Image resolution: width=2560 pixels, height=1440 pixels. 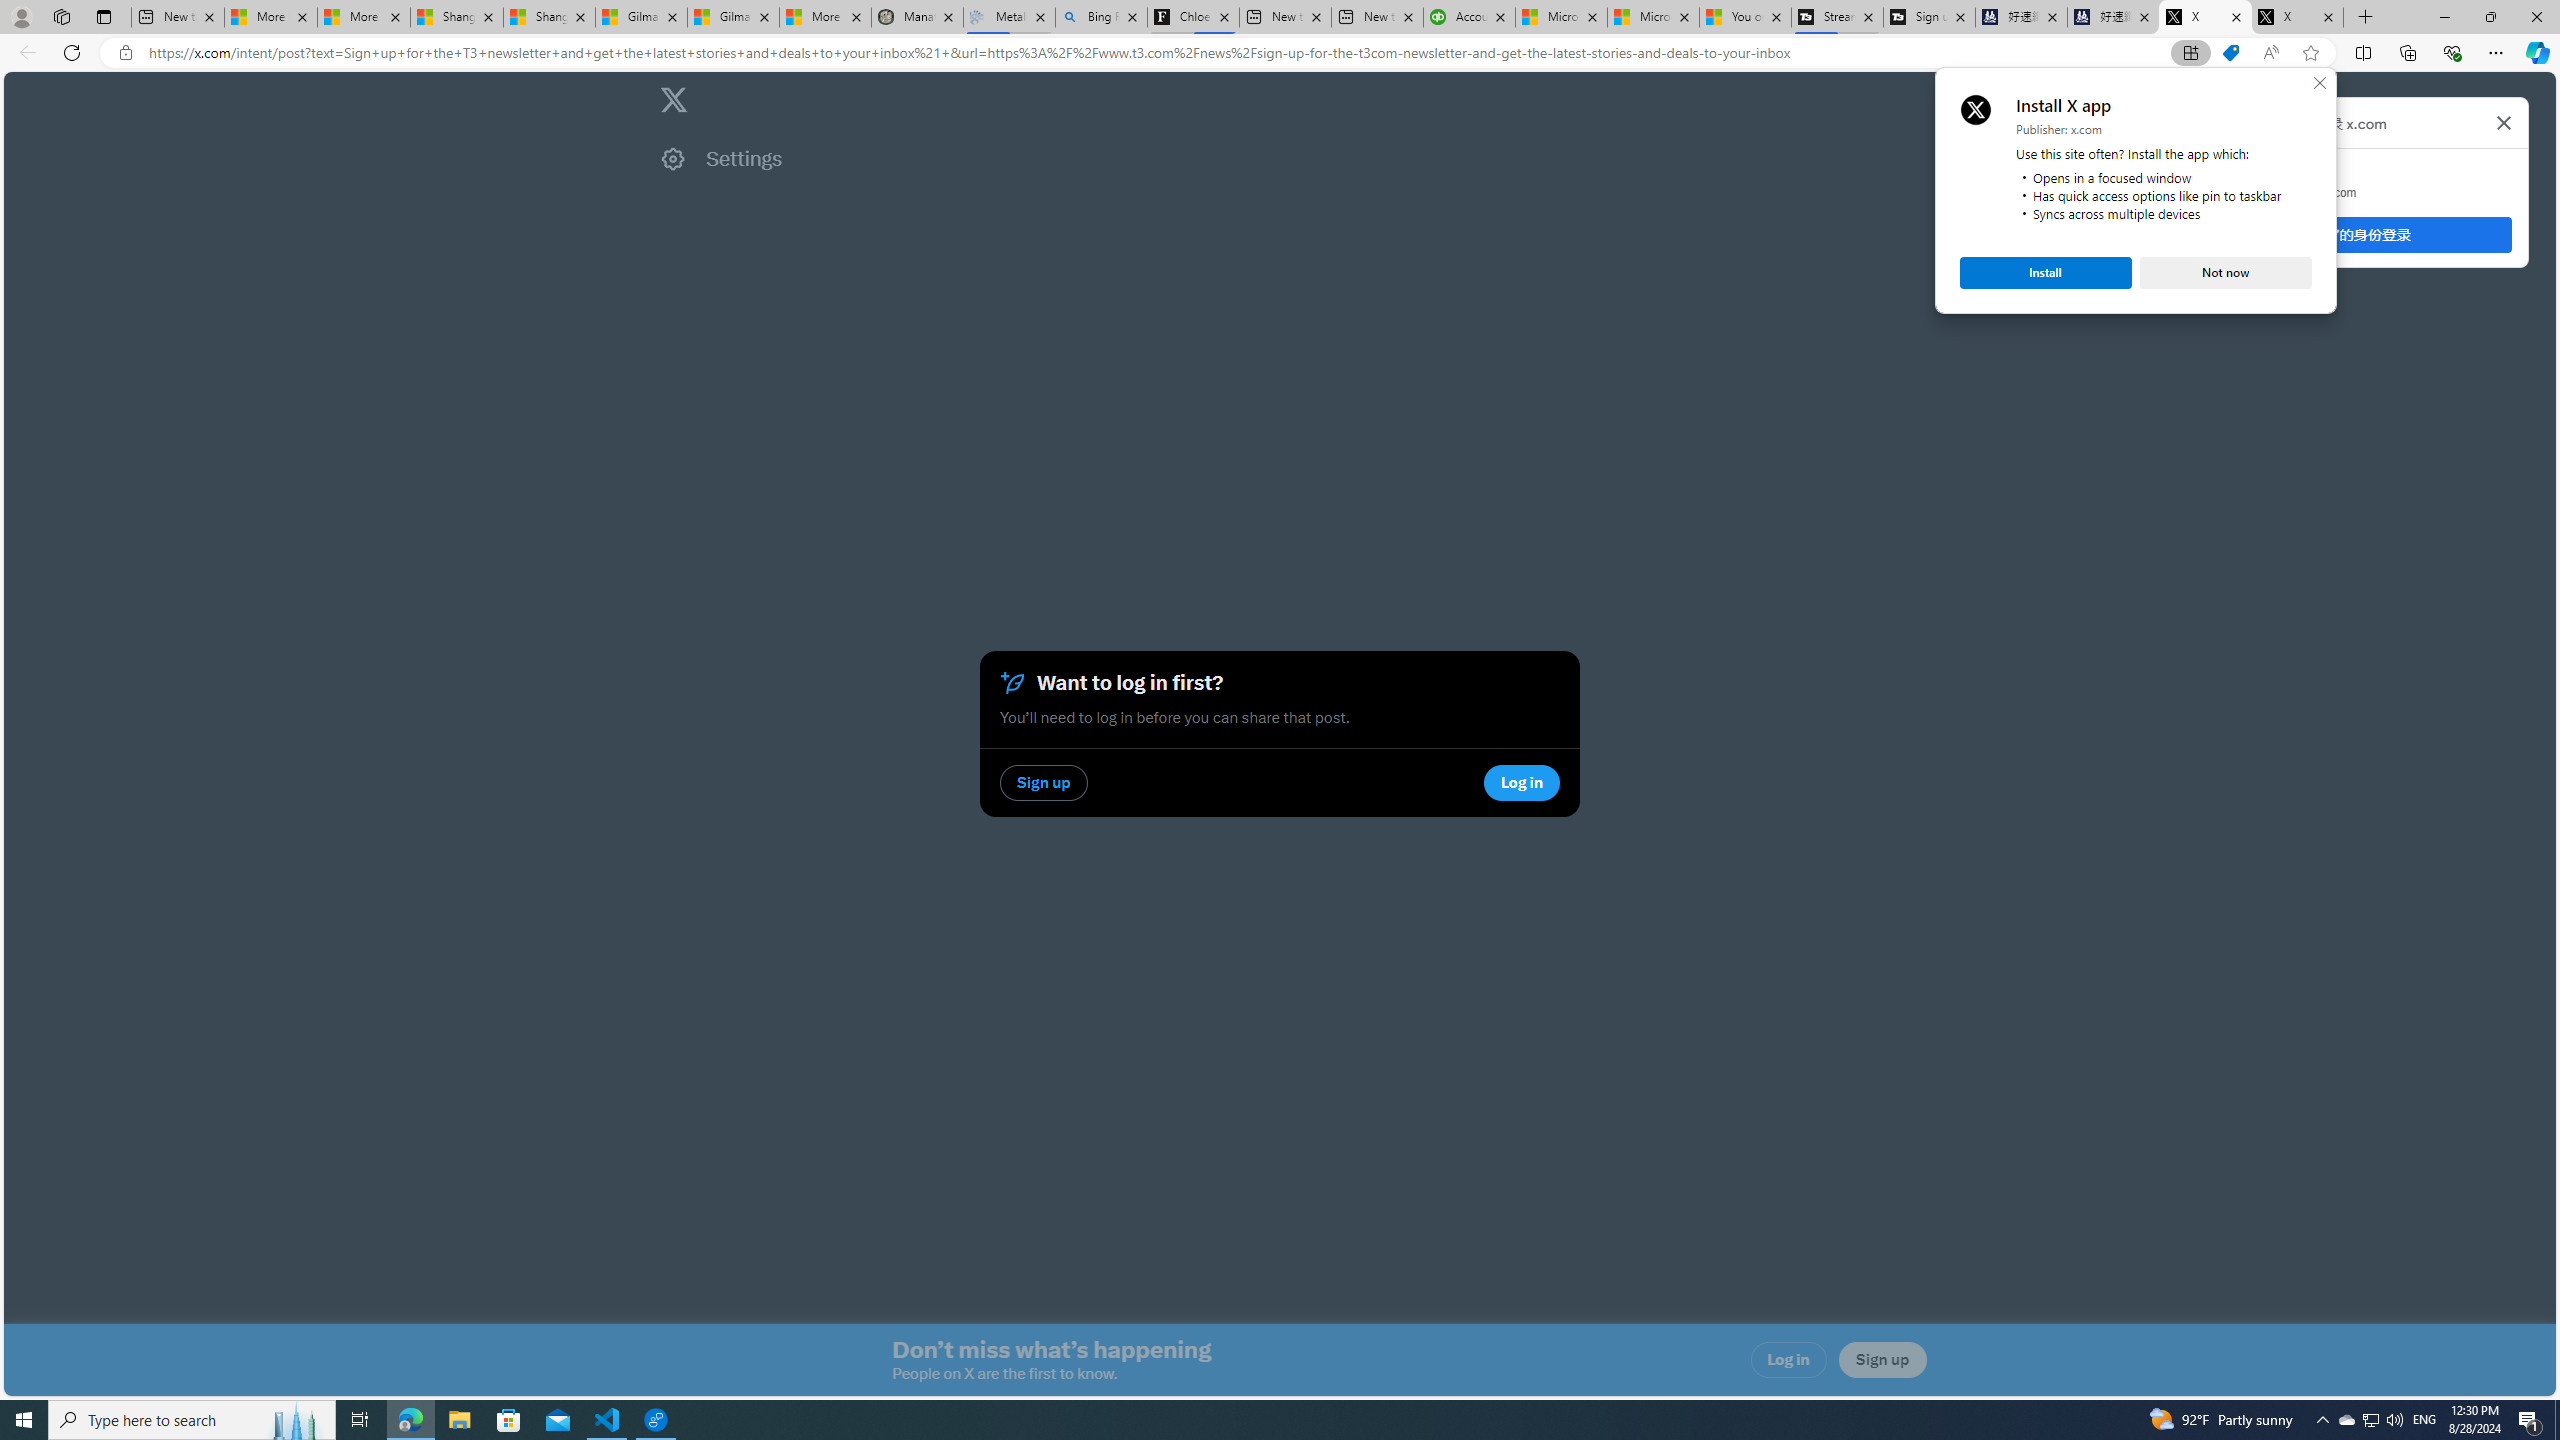 I want to click on File Explorer, so click(x=459, y=1420).